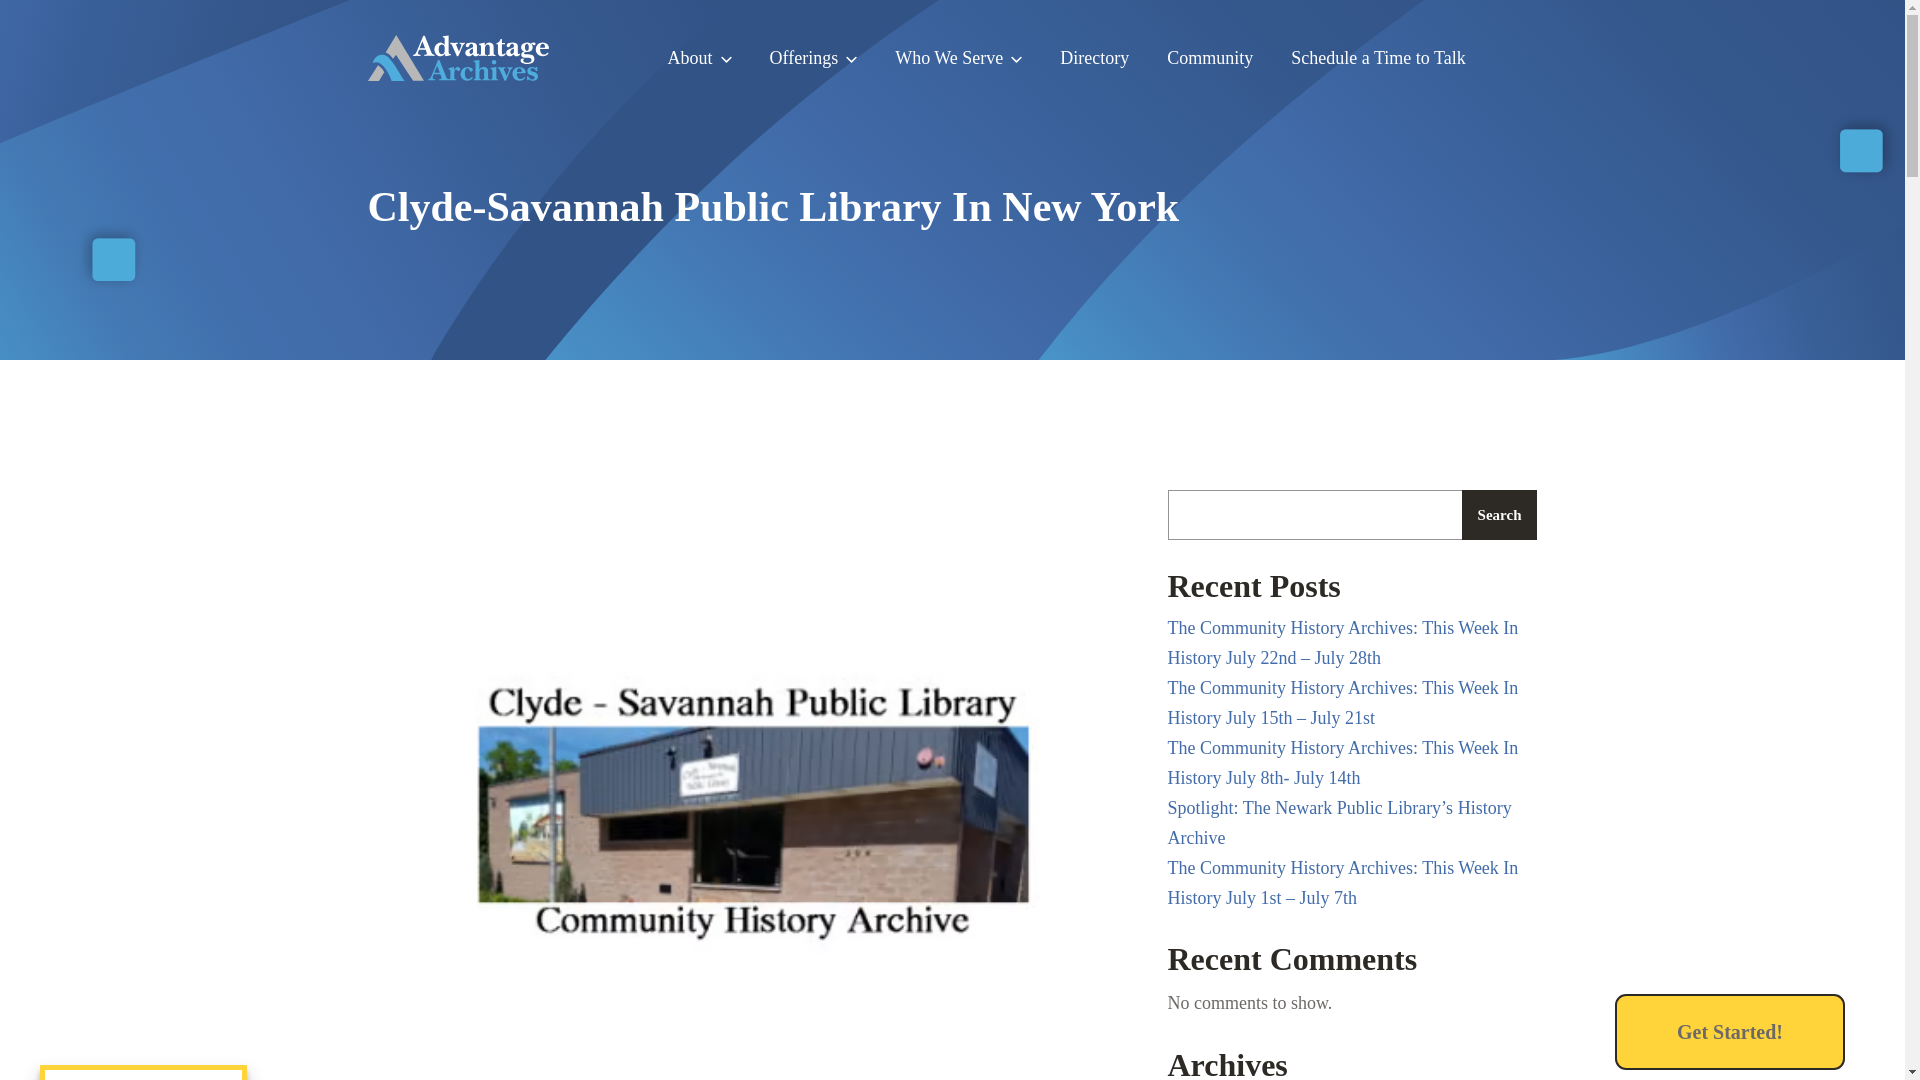 The image size is (1920, 1080). I want to click on Offerings, so click(814, 58).